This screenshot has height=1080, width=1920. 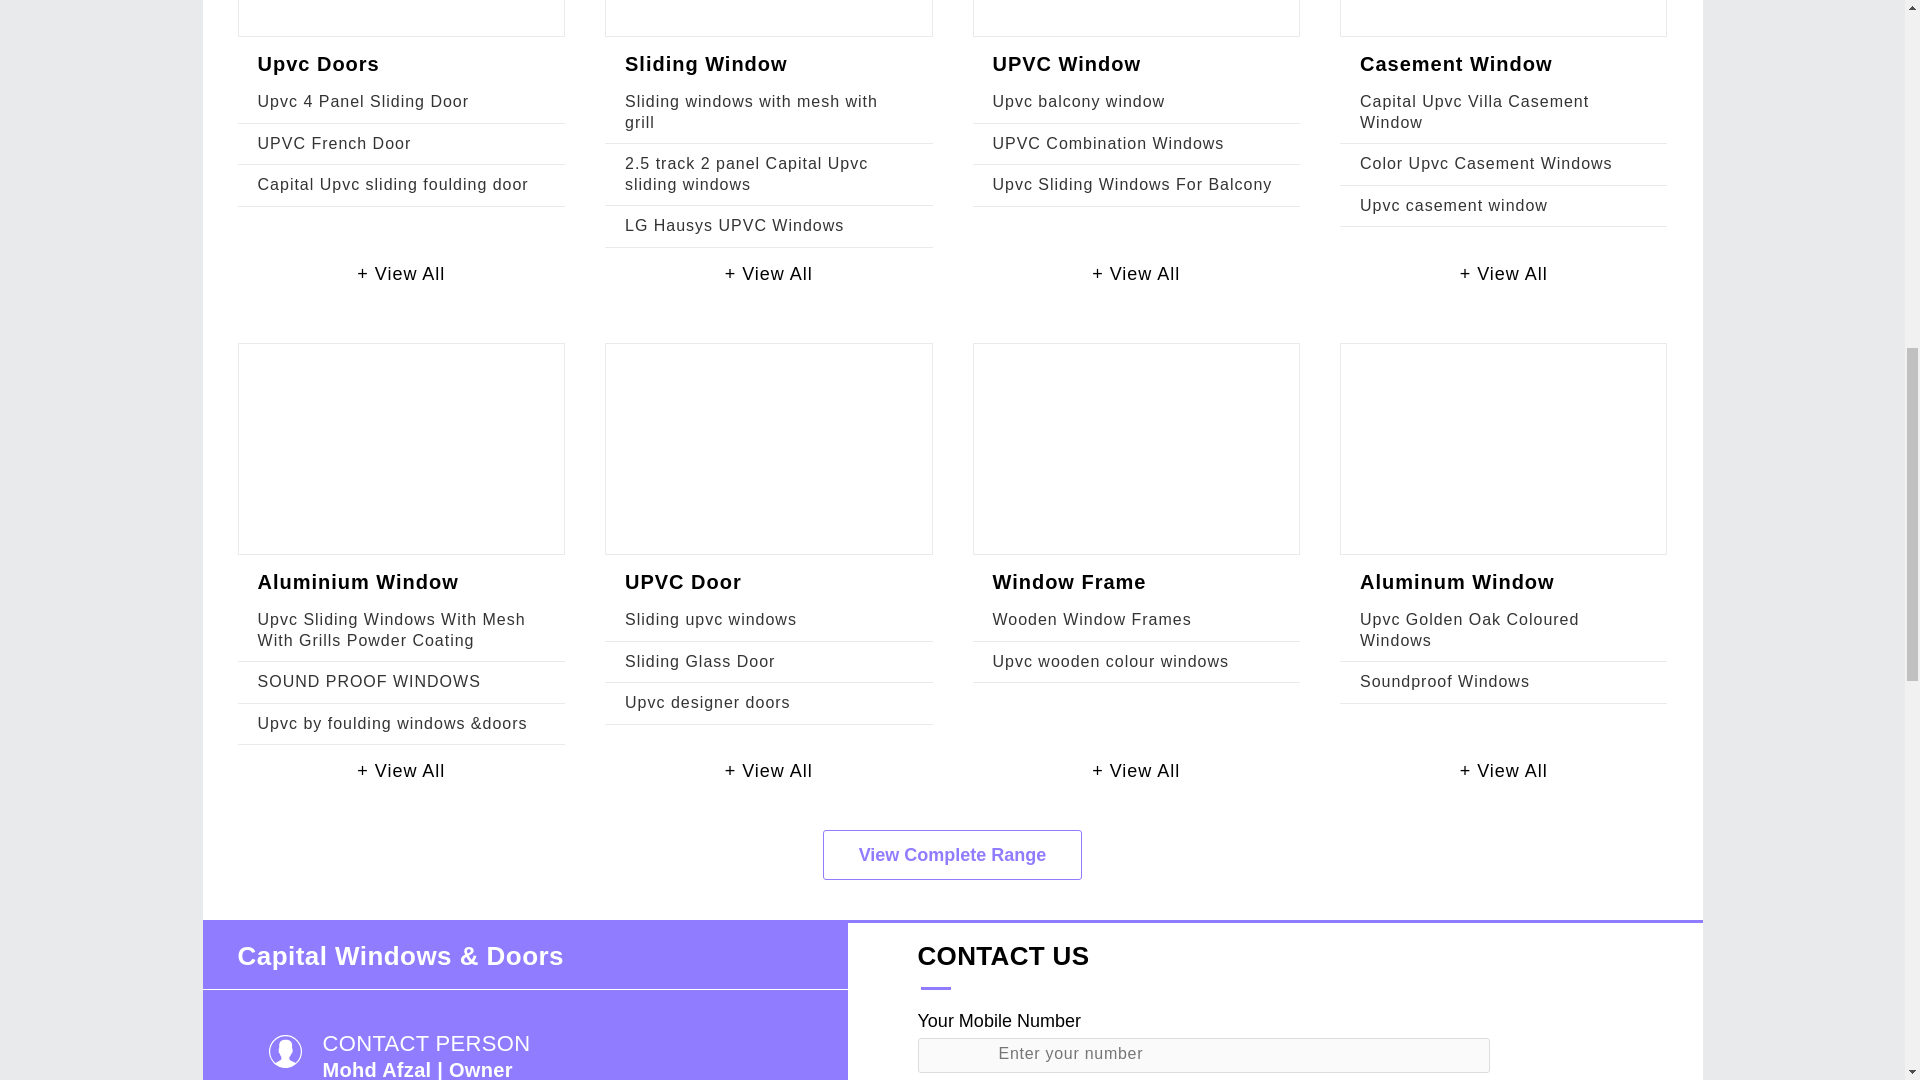 What do you see at coordinates (734, 226) in the screenshot?
I see `LG Hausys UPVC Windows` at bounding box center [734, 226].